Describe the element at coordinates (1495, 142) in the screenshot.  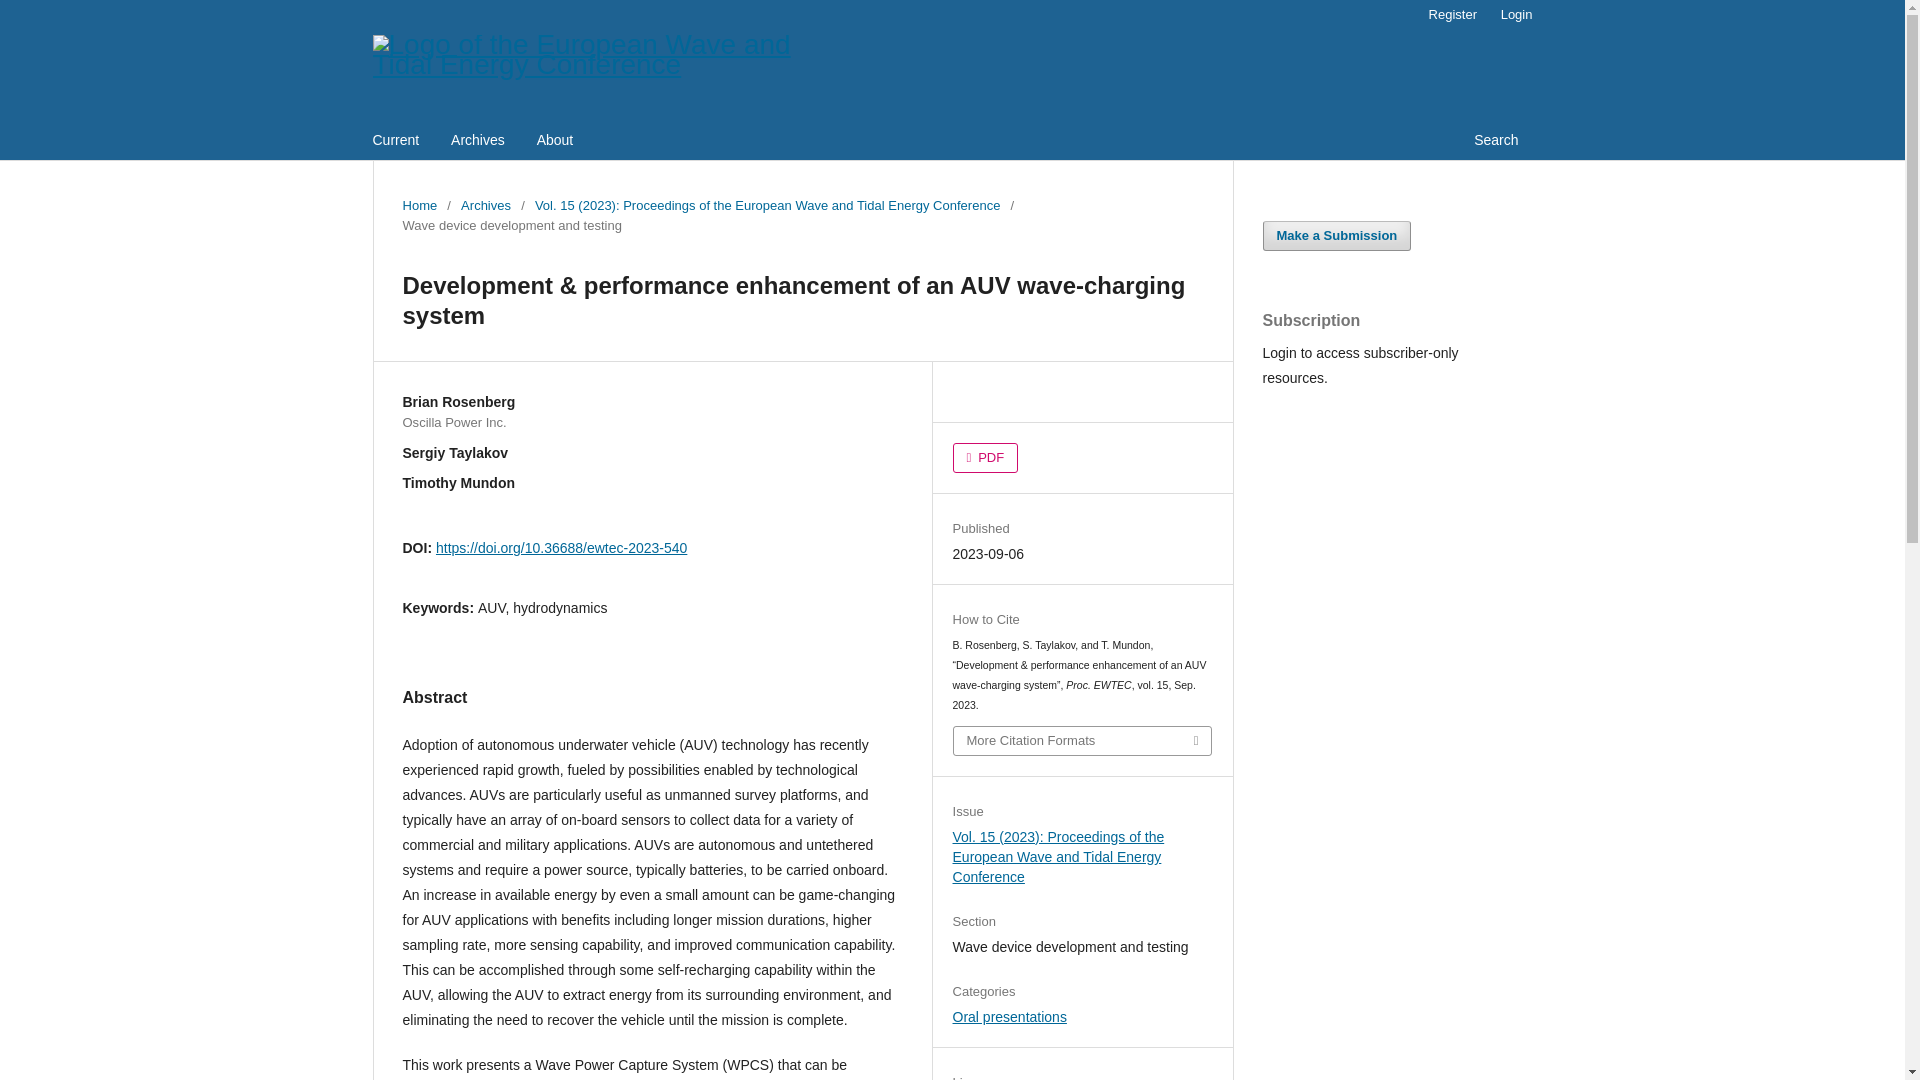
I see `Search` at that location.